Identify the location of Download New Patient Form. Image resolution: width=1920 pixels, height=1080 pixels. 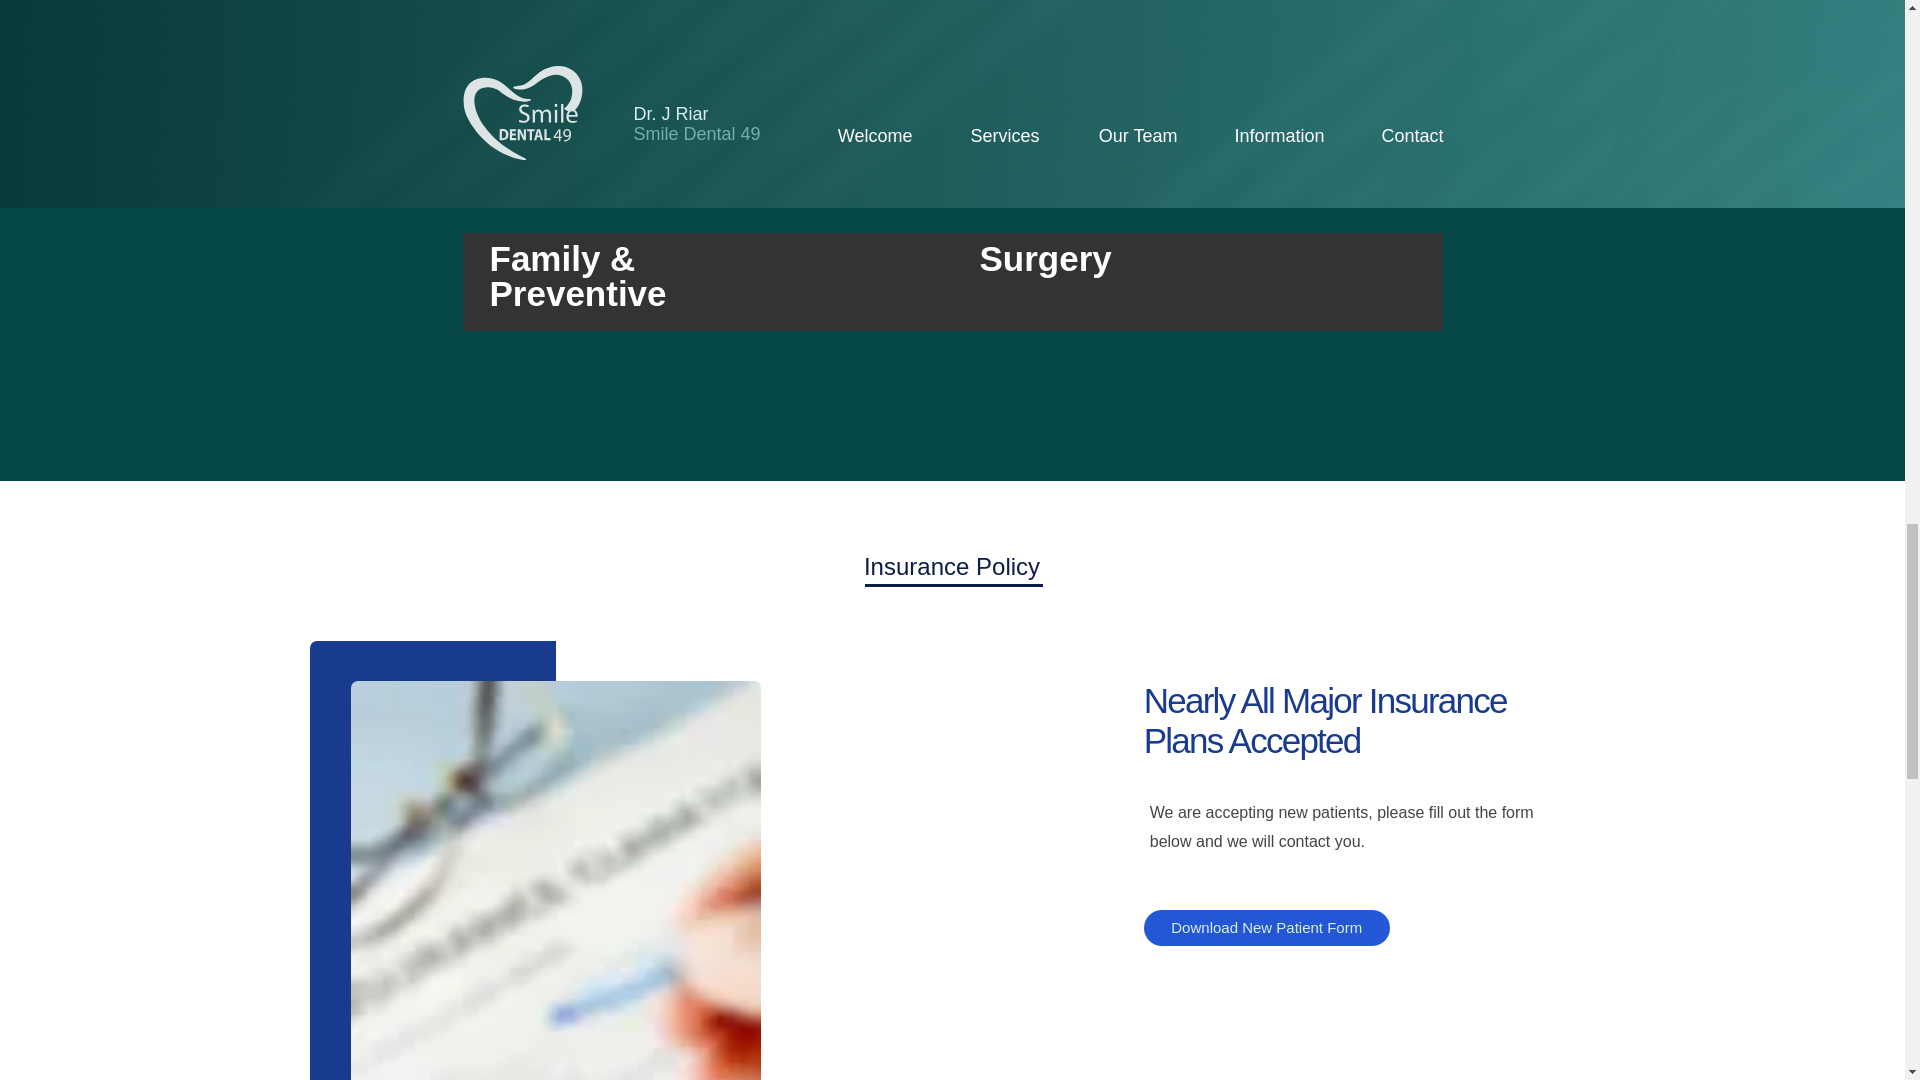
(1267, 928).